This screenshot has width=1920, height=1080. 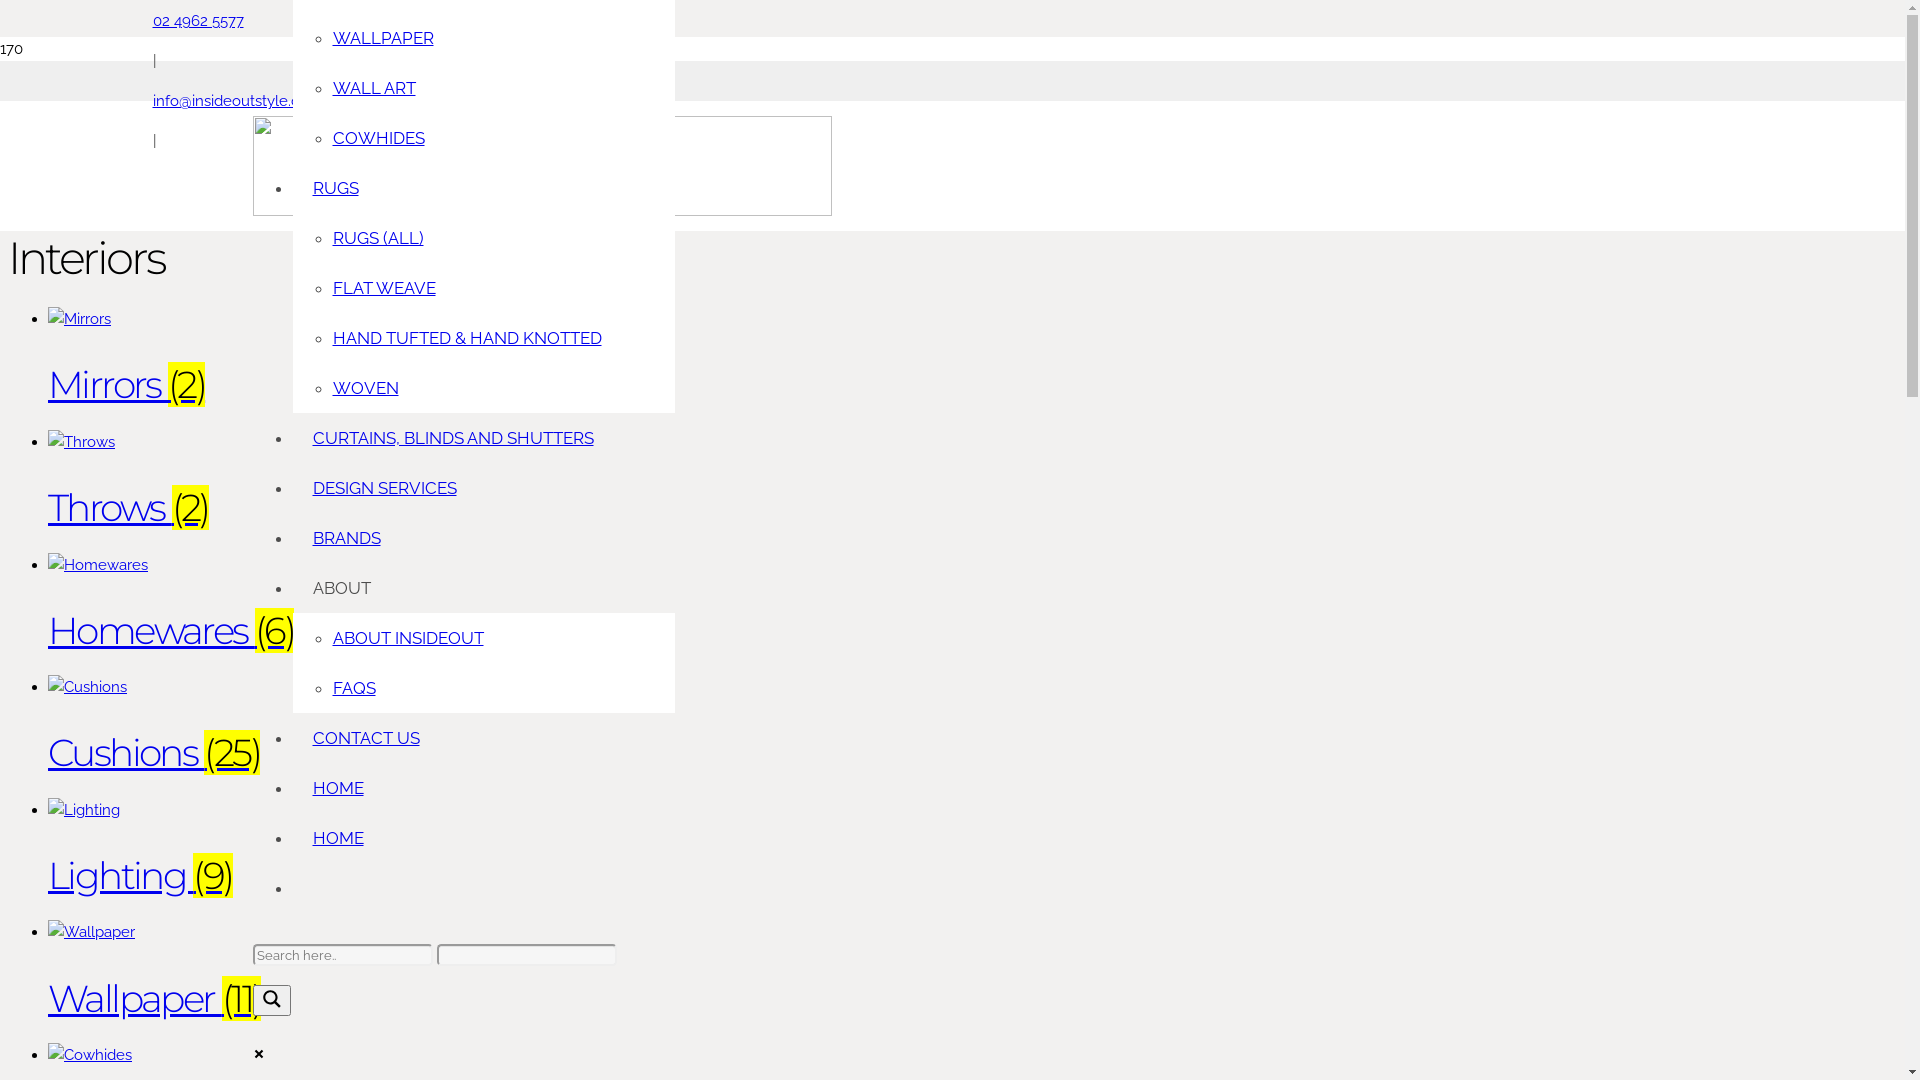 I want to click on COWHIDES, so click(x=378, y=138).